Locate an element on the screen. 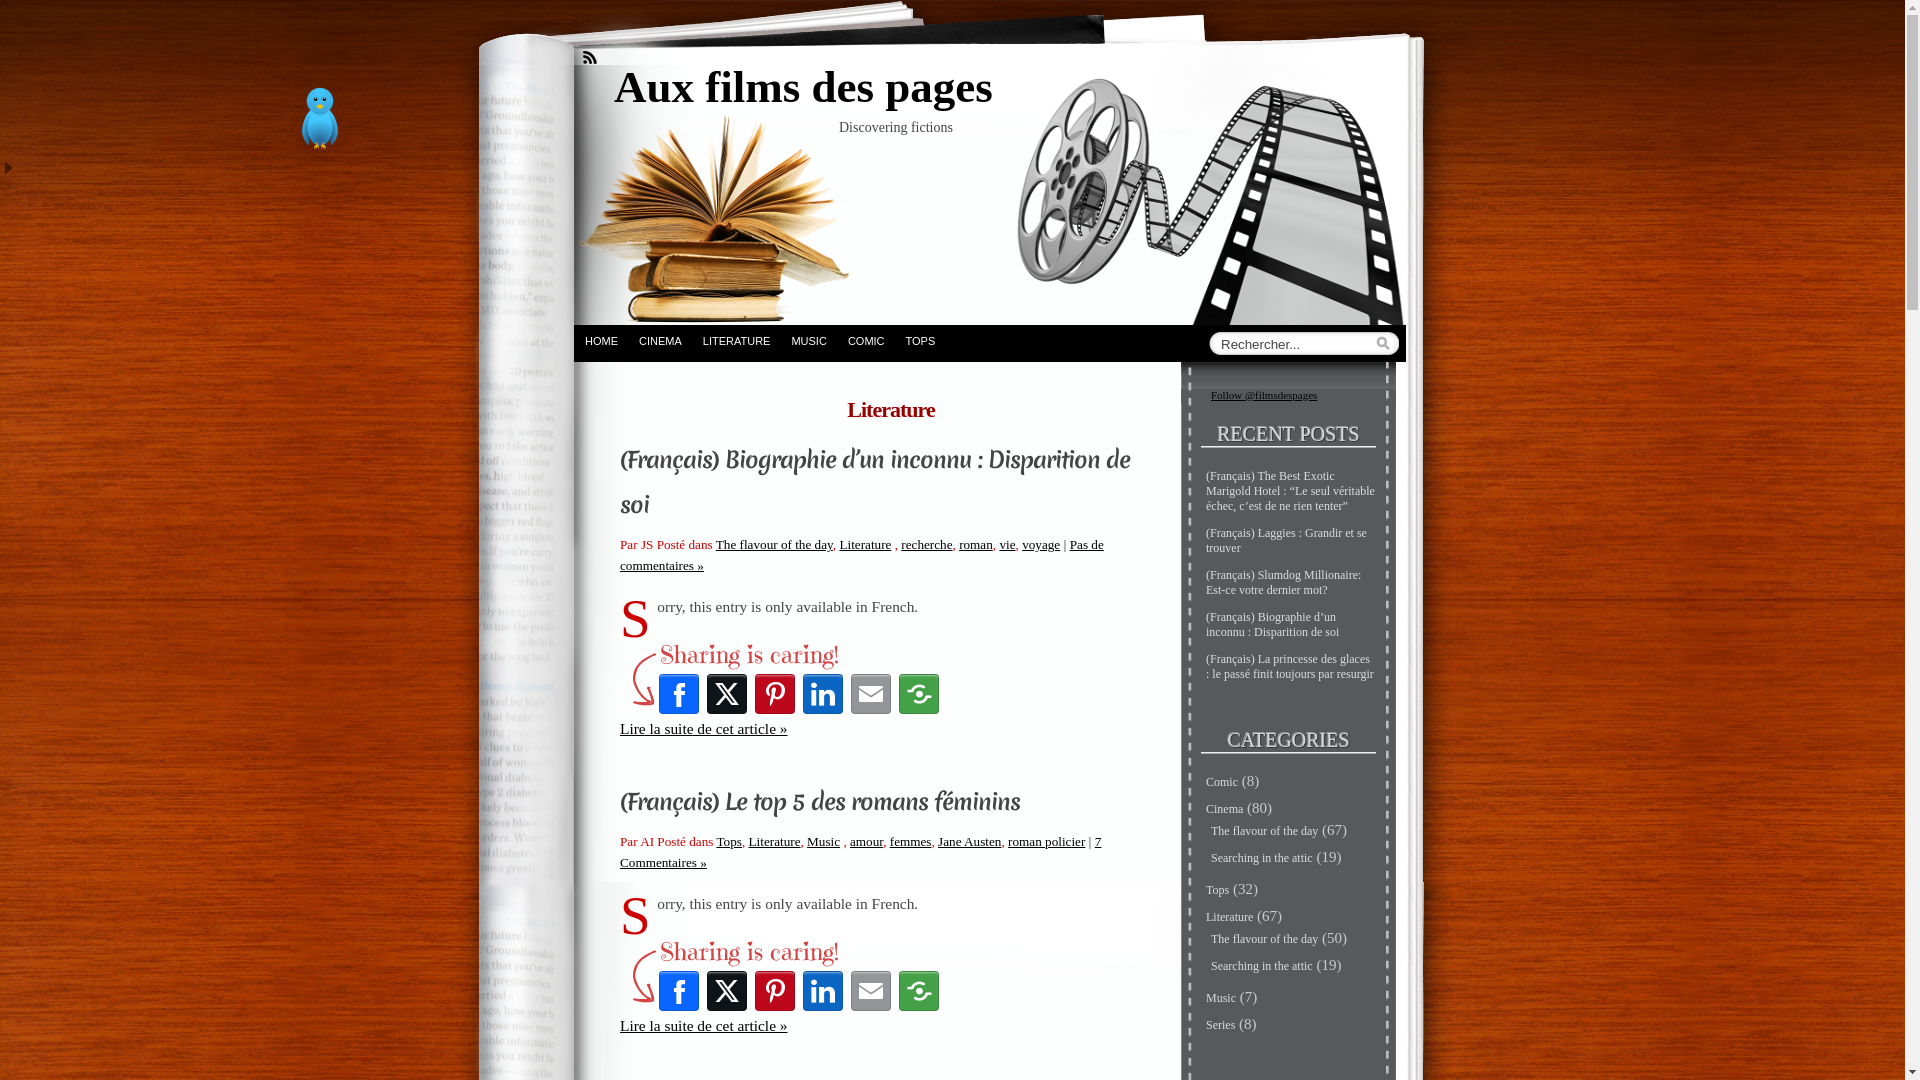 The width and height of the screenshot is (1920, 1080). roman policier is located at coordinates (1046, 842).